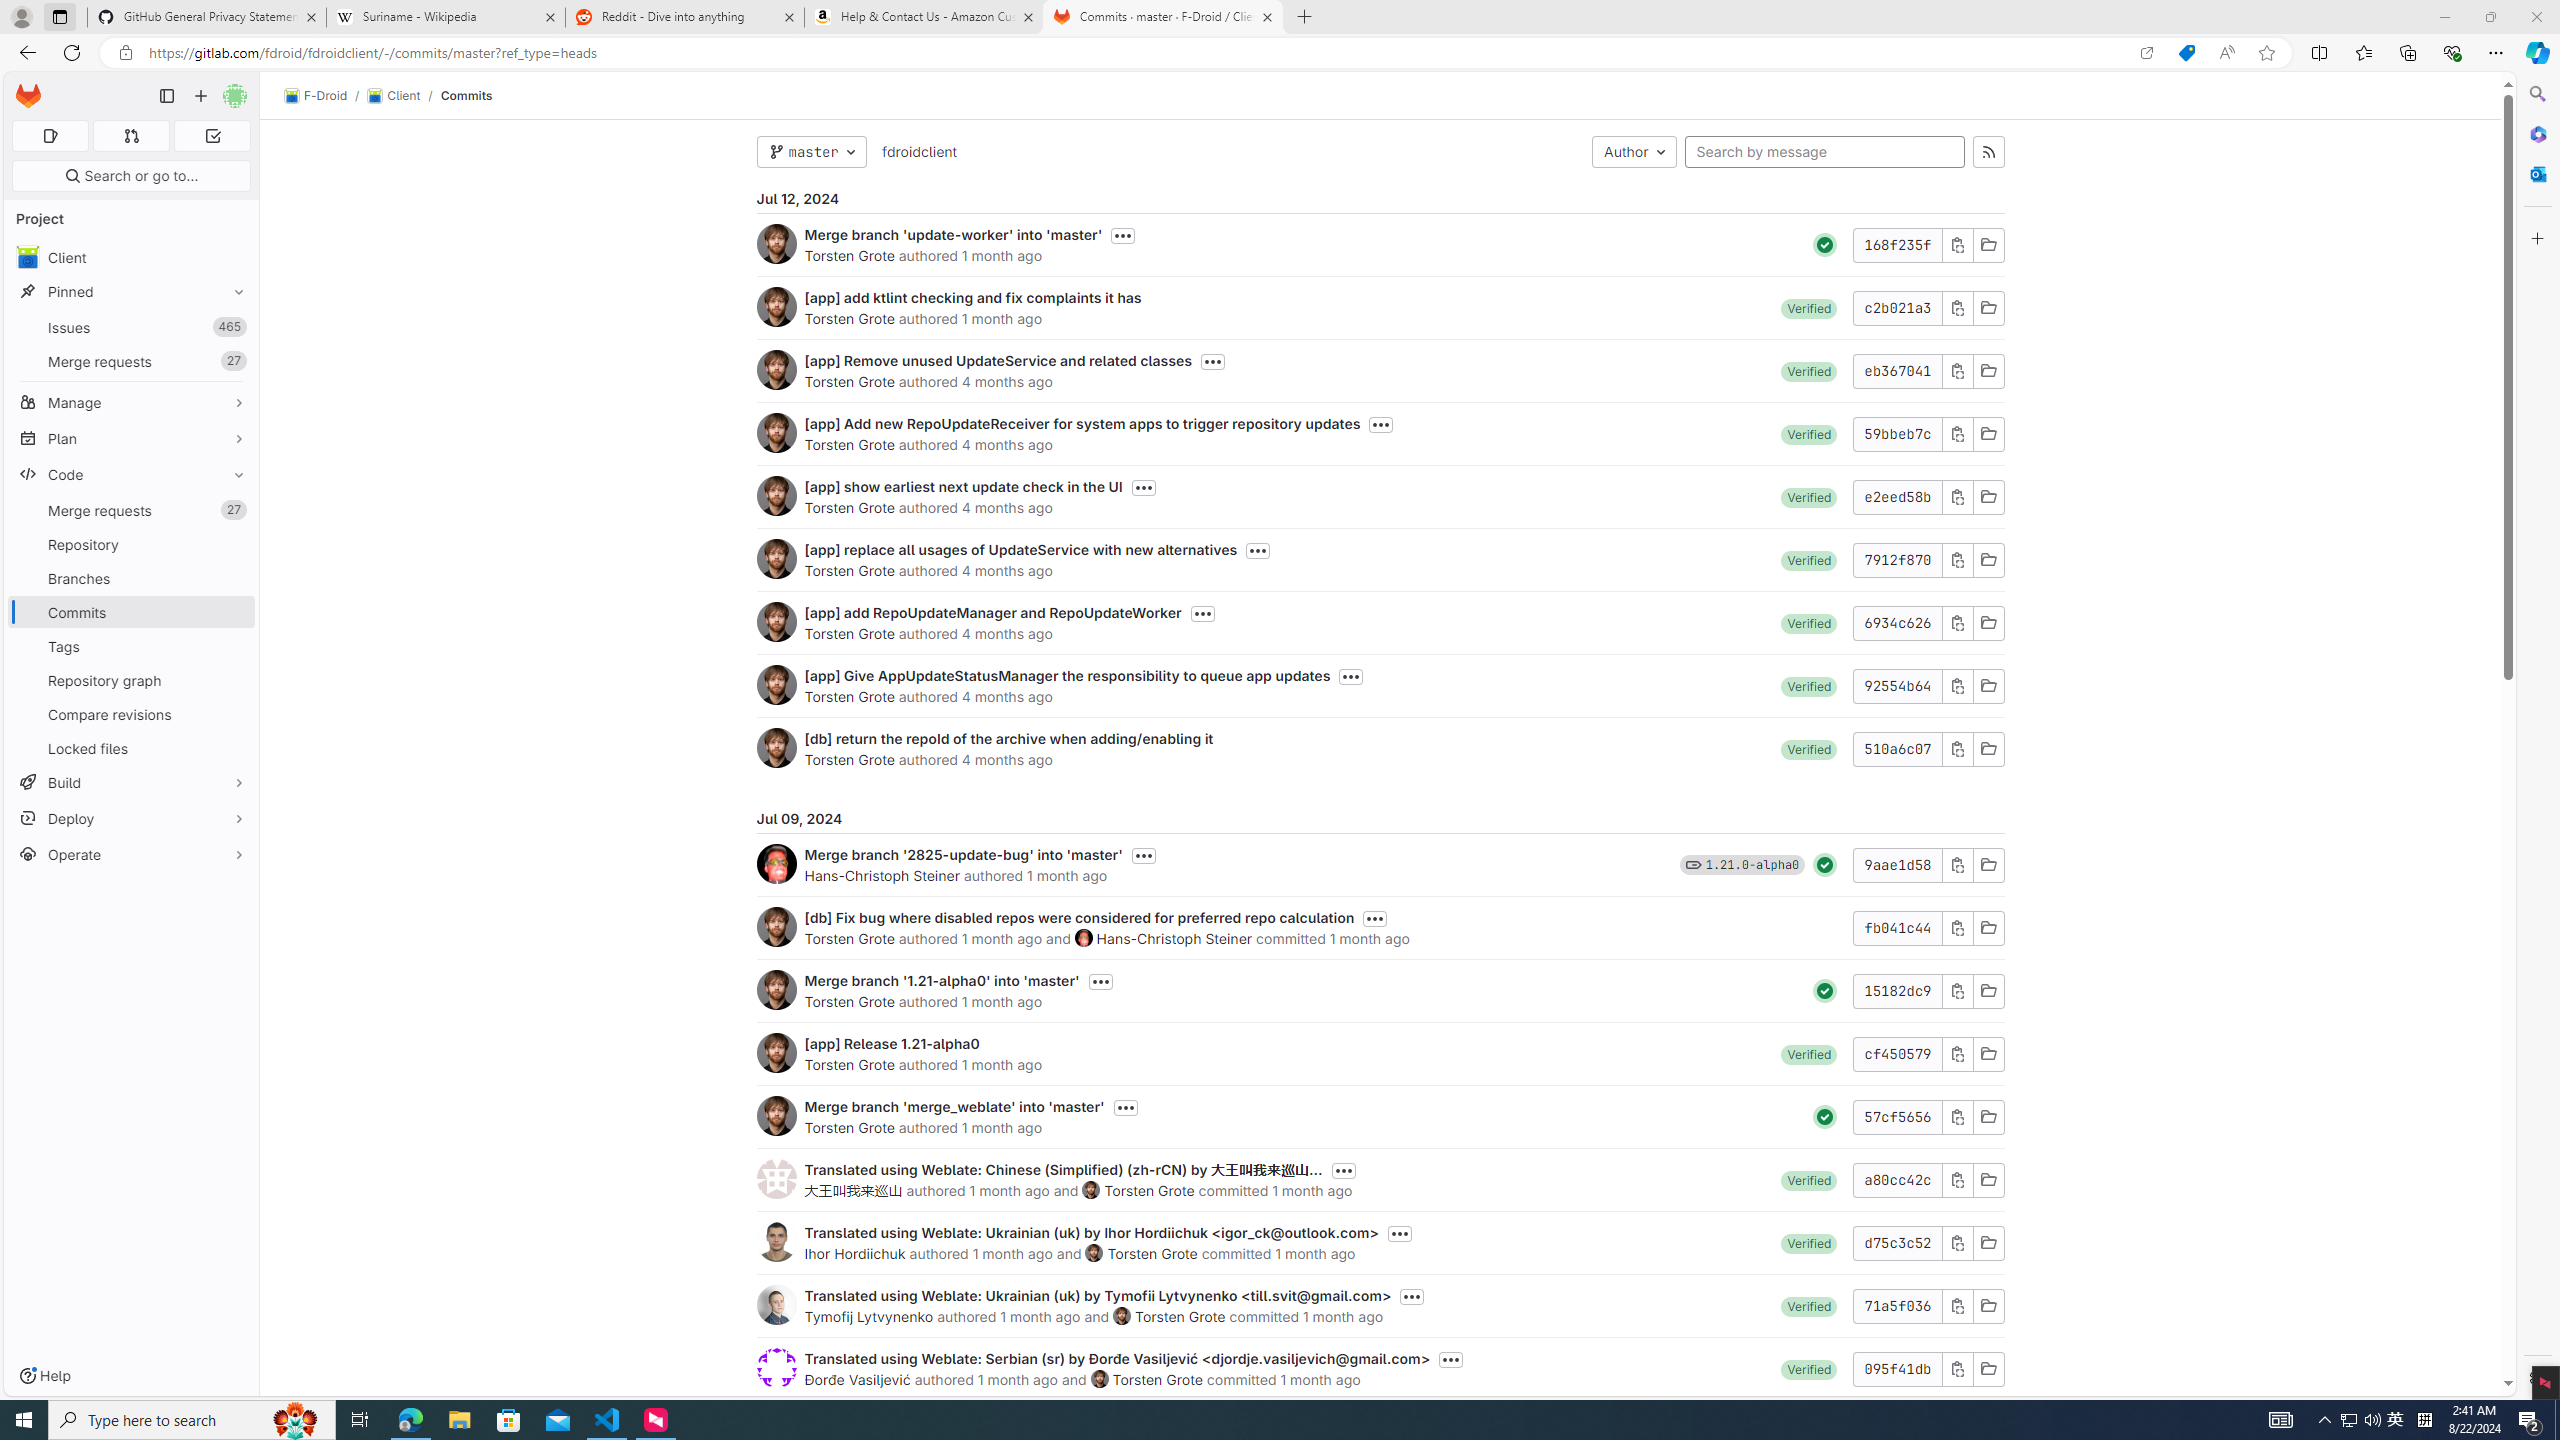 The width and height of the screenshot is (2560, 1440). What do you see at coordinates (1810, 1368) in the screenshot?
I see `Verified` at bounding box center [1810, 1368].